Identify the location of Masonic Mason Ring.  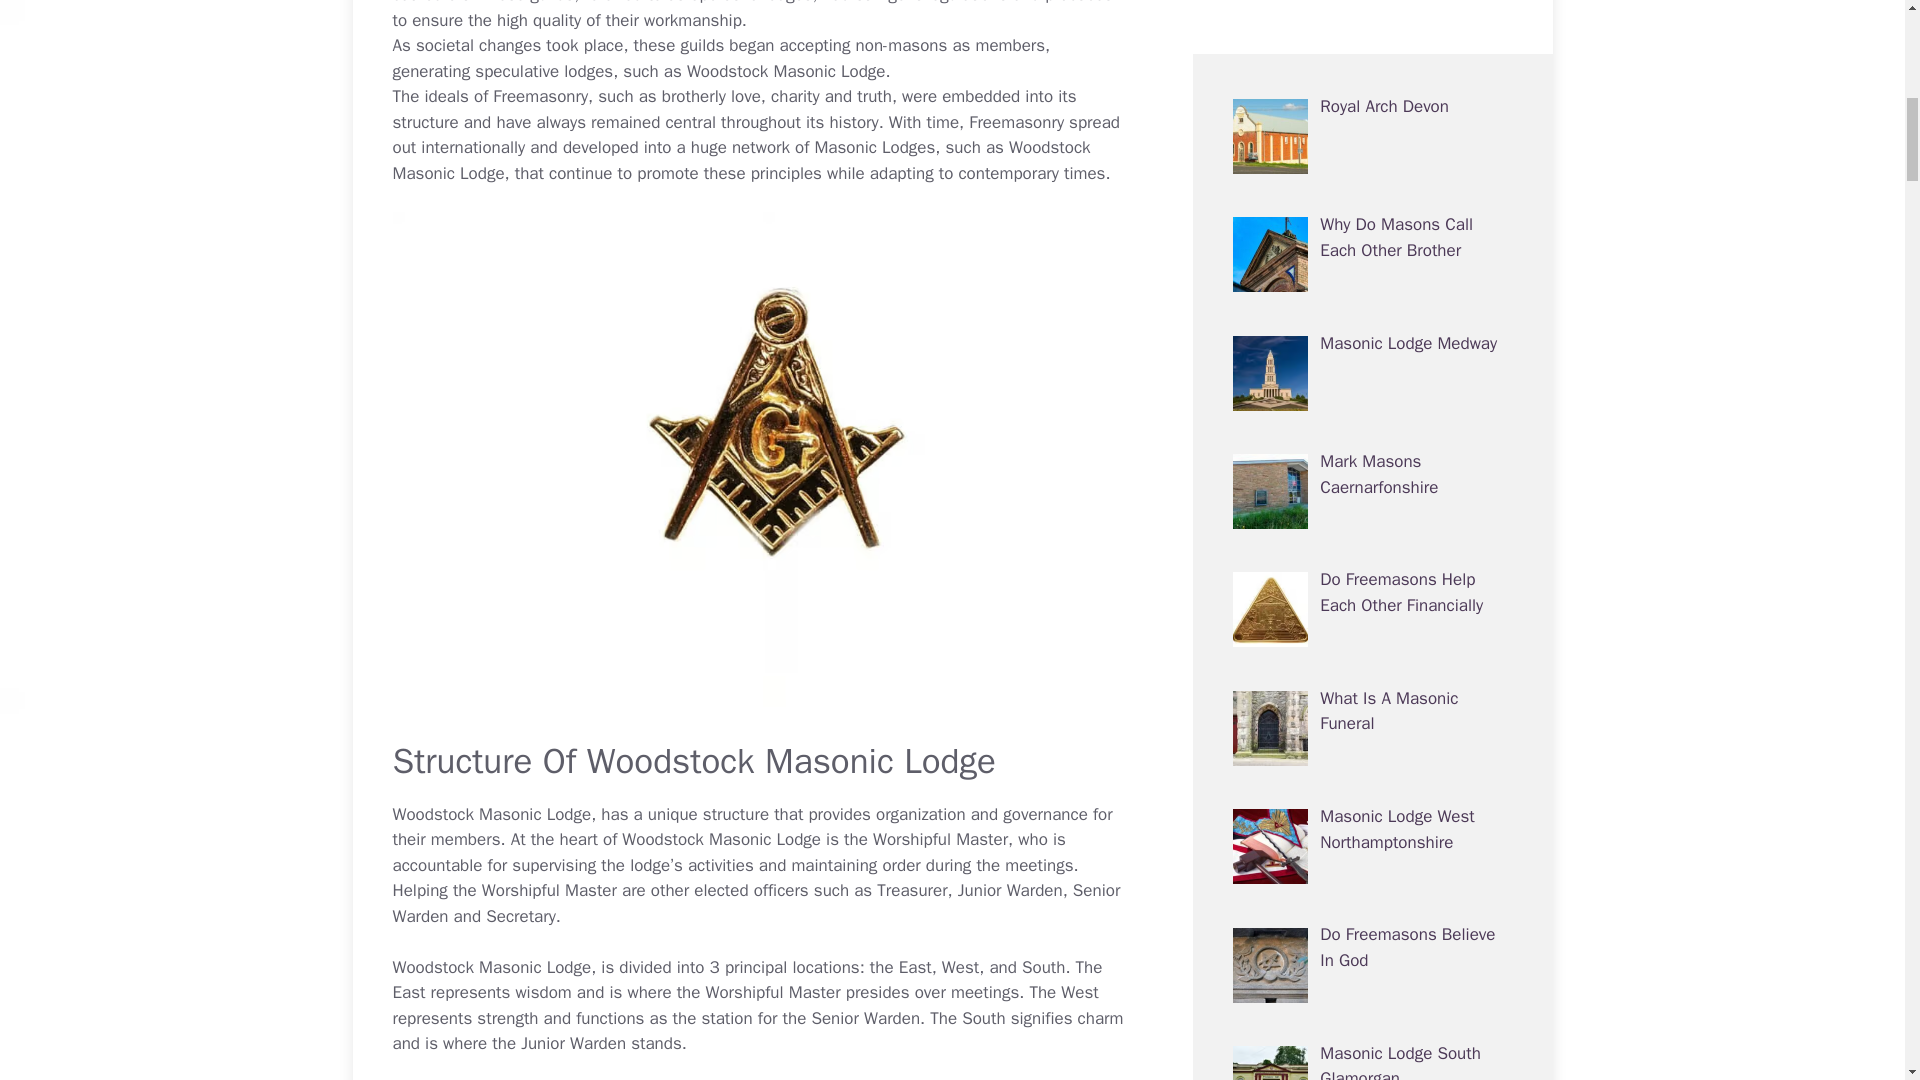
(1397, 424).